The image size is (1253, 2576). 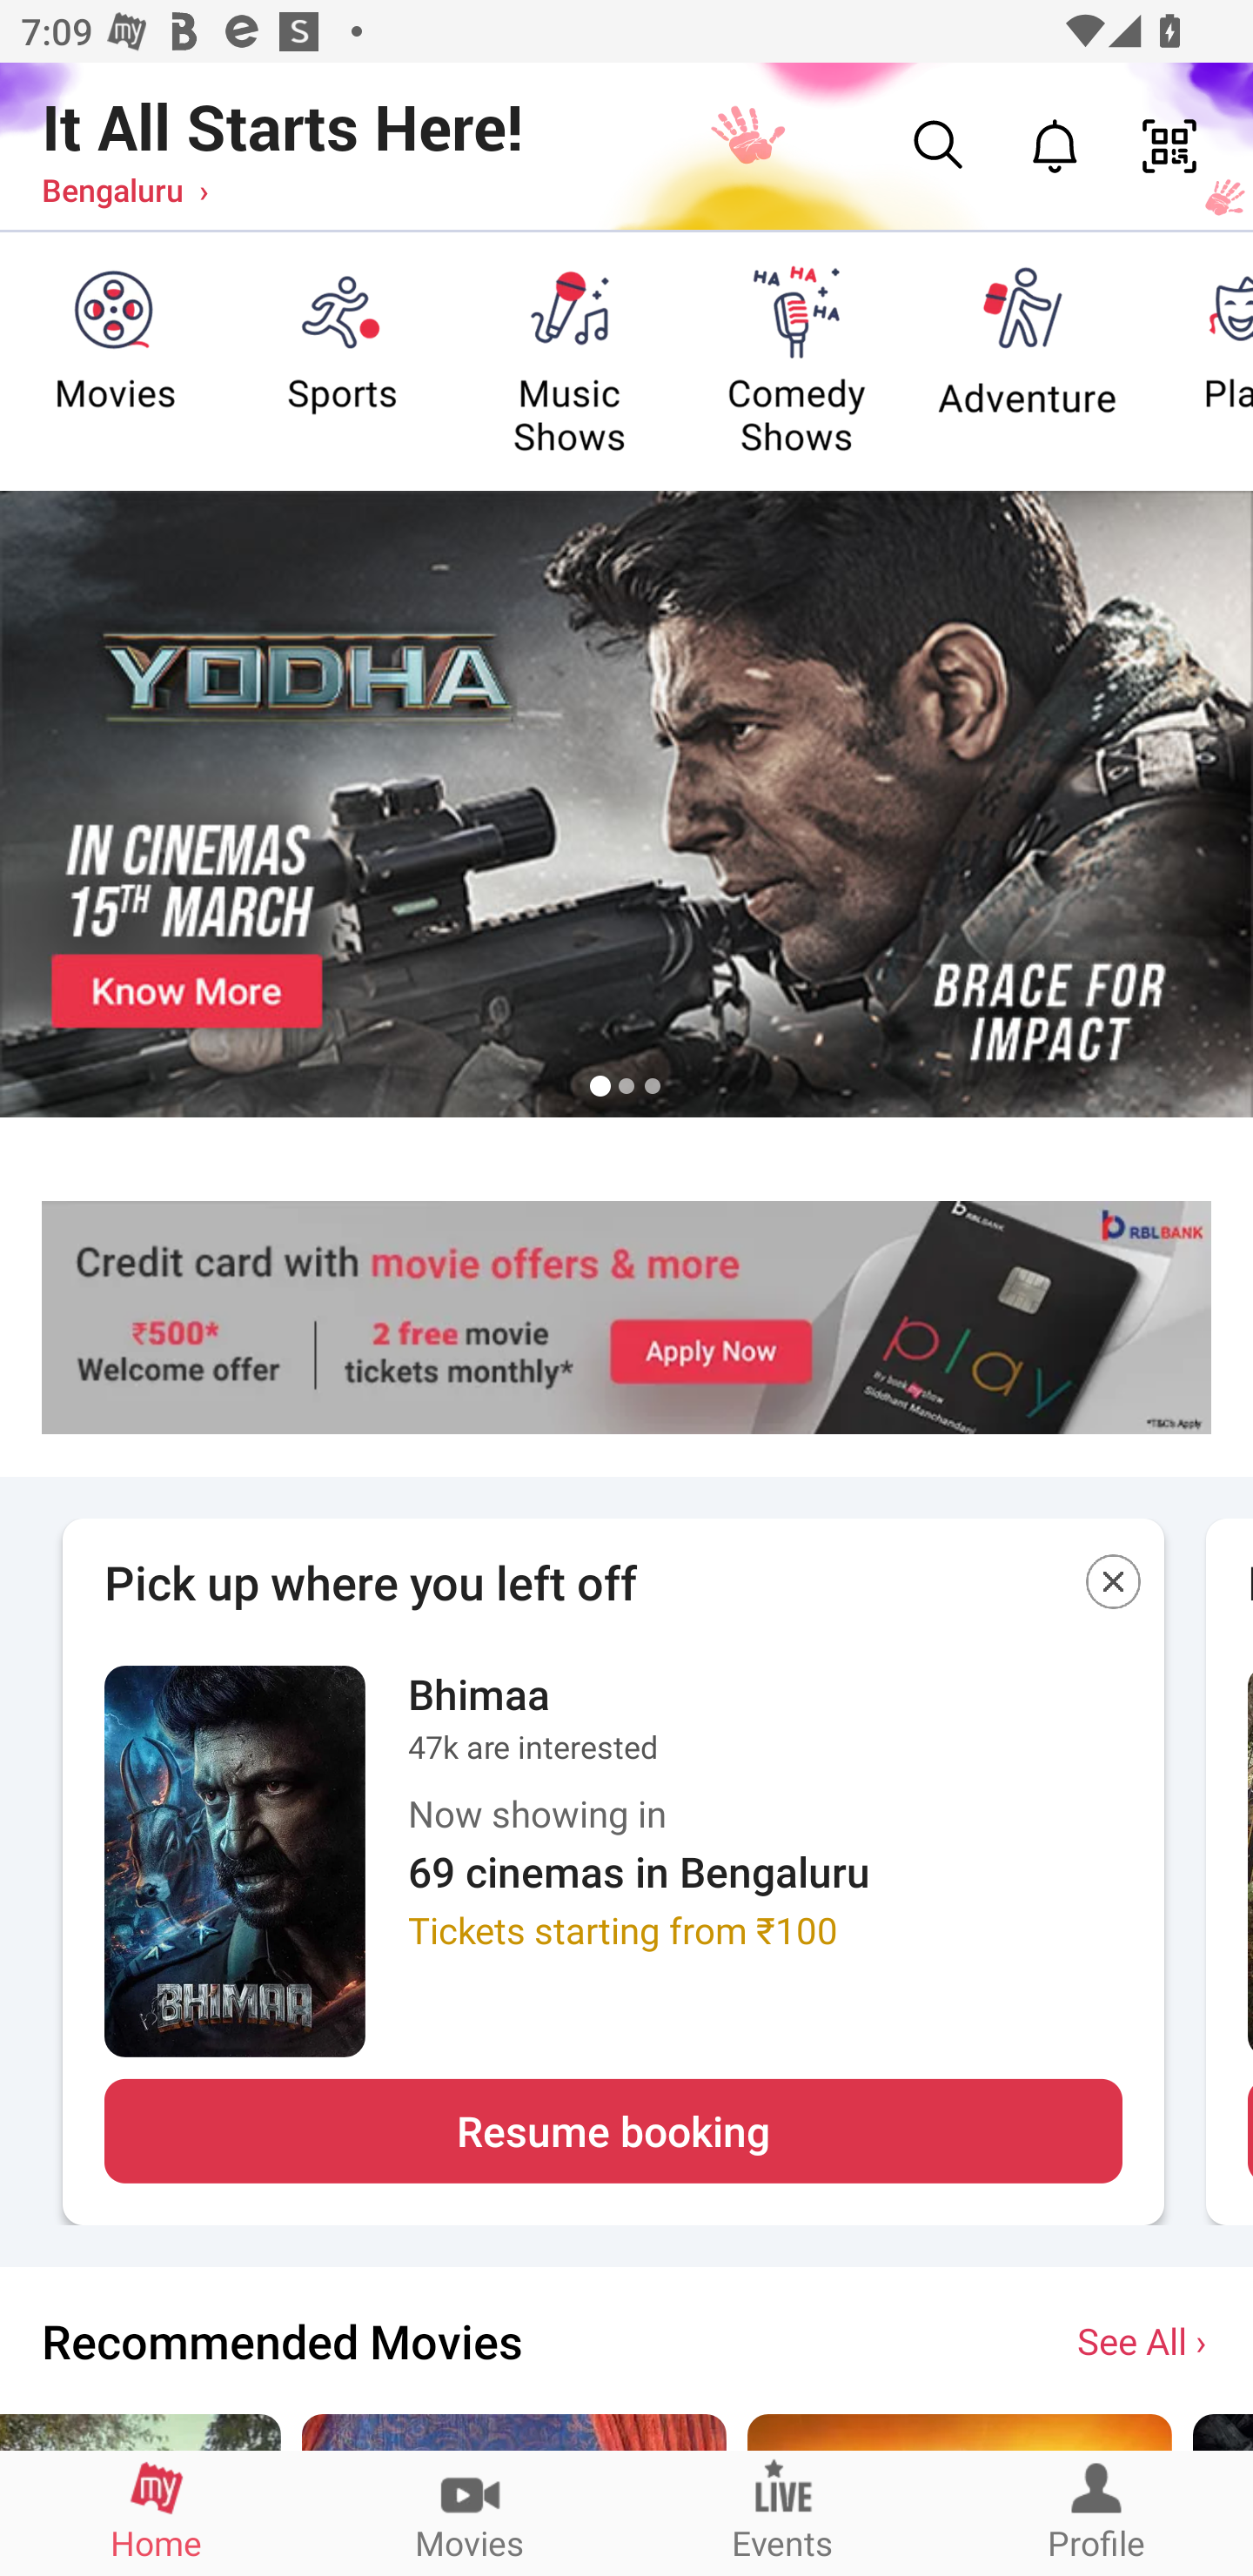 What do you see at coordinates (157, 2512) in the screenshot?
I see `Home` at bounding box center [157, 2512].